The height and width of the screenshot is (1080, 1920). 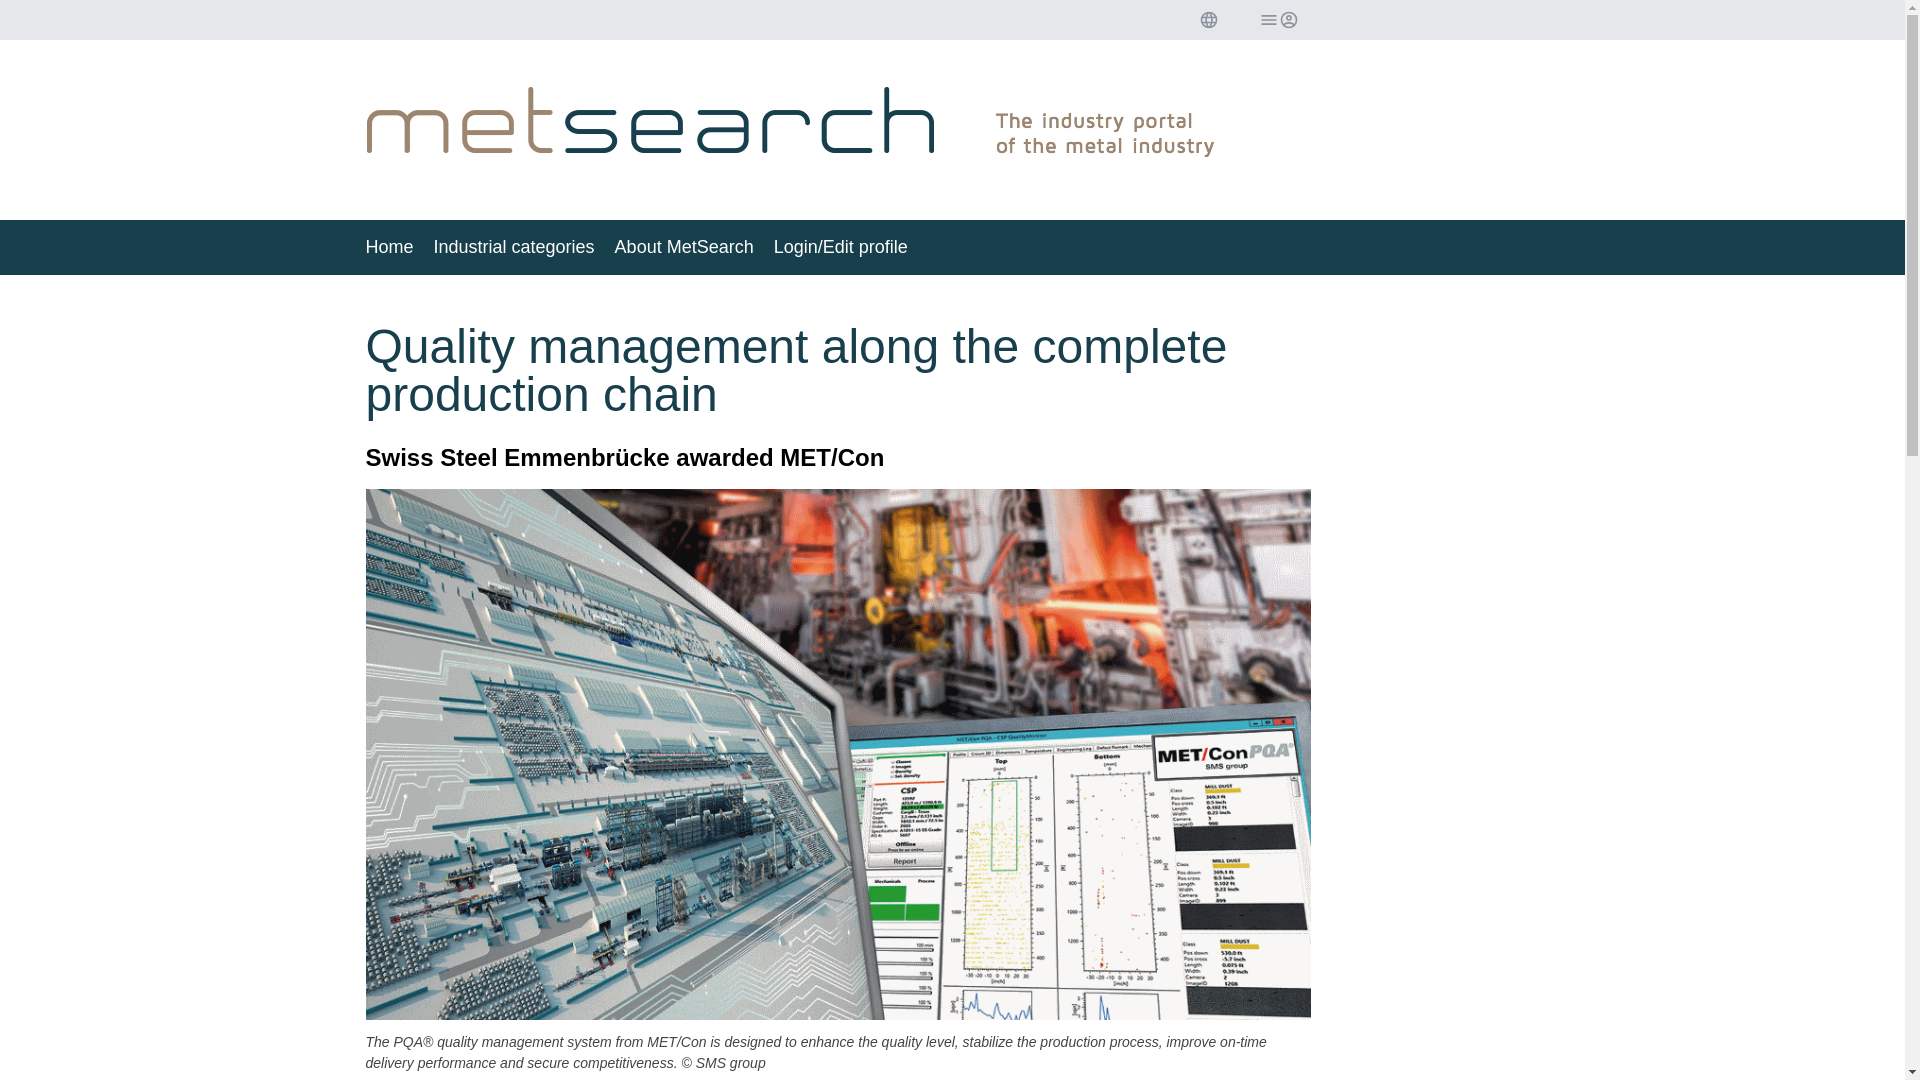 What do you see at coordinates (1277, 20) in the screenshot?
I see `Login` at bounding box center [1277, 20].